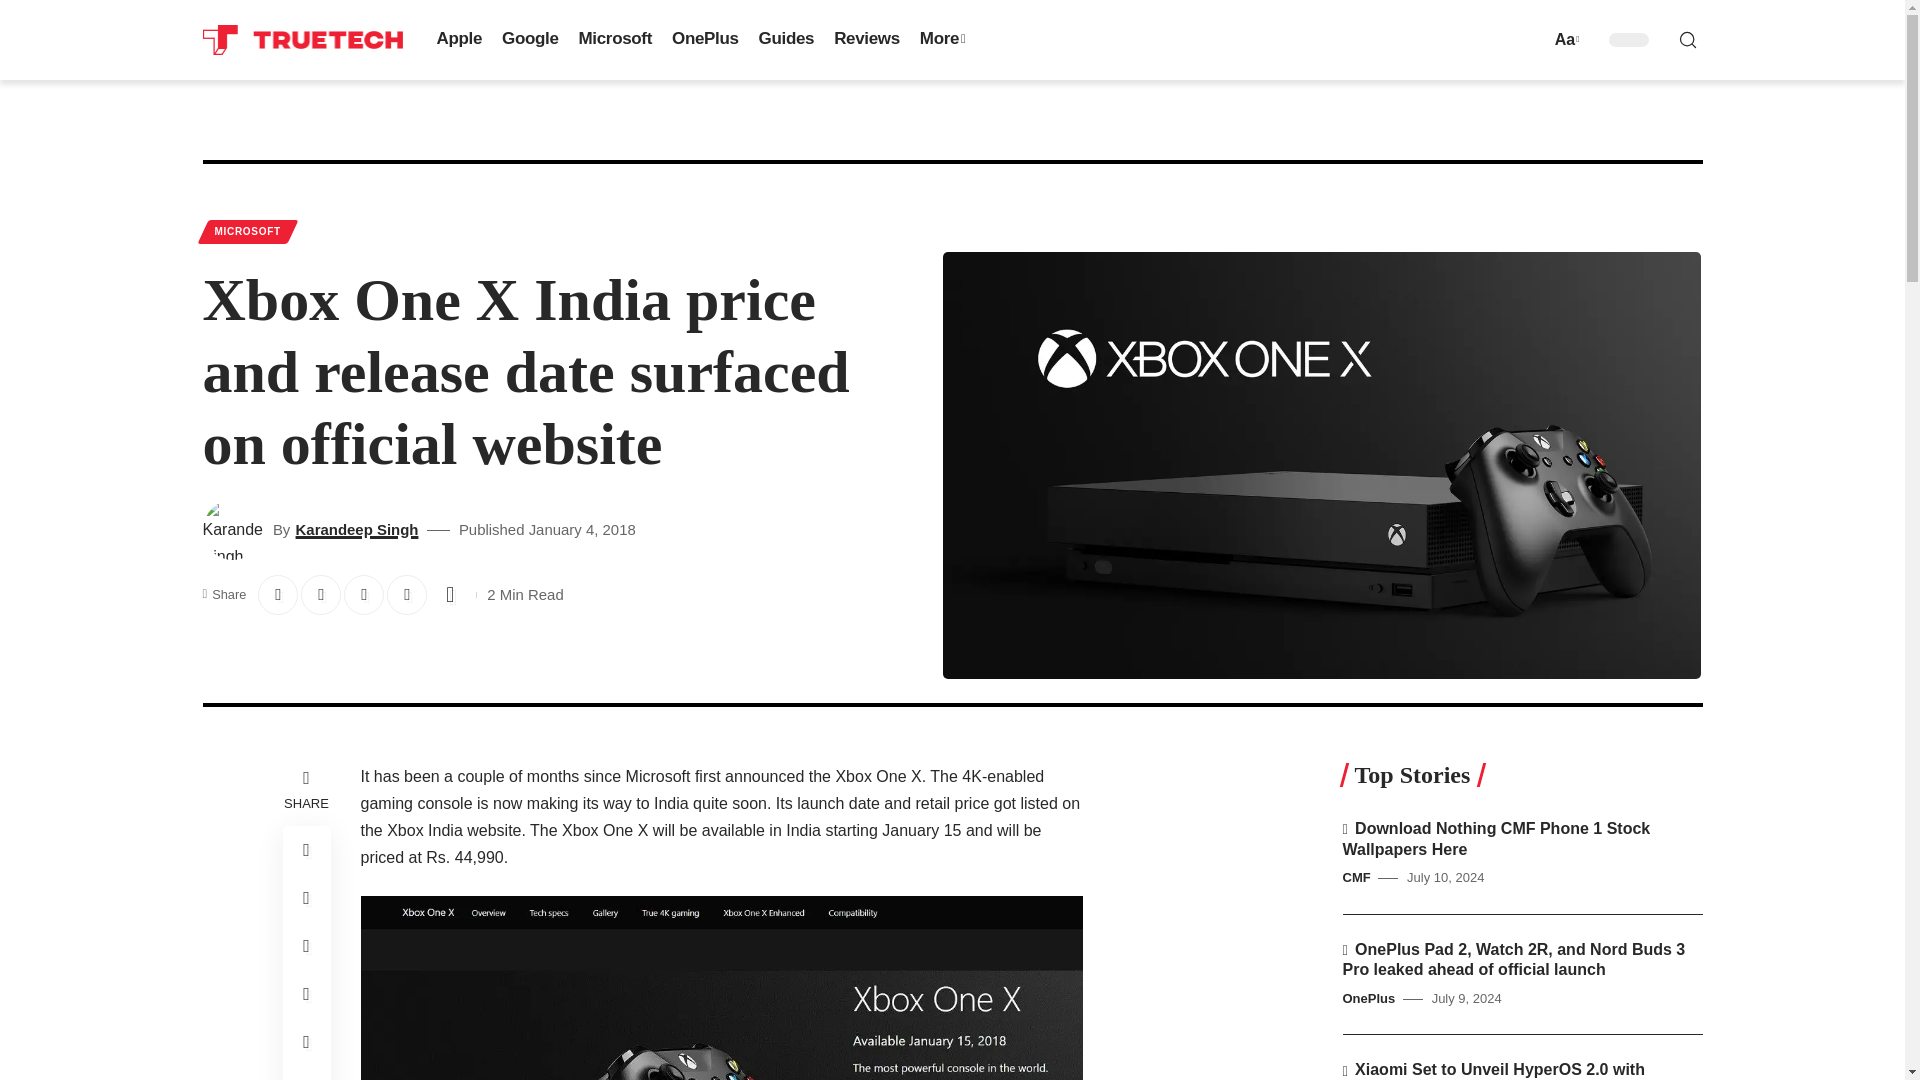 Image resolution: width=1920 pixels, height=1080 pixels. What do you see at coordinates (615, 40) in the screenshot?
I see `Microsoft` at bounding box center [615, 40].